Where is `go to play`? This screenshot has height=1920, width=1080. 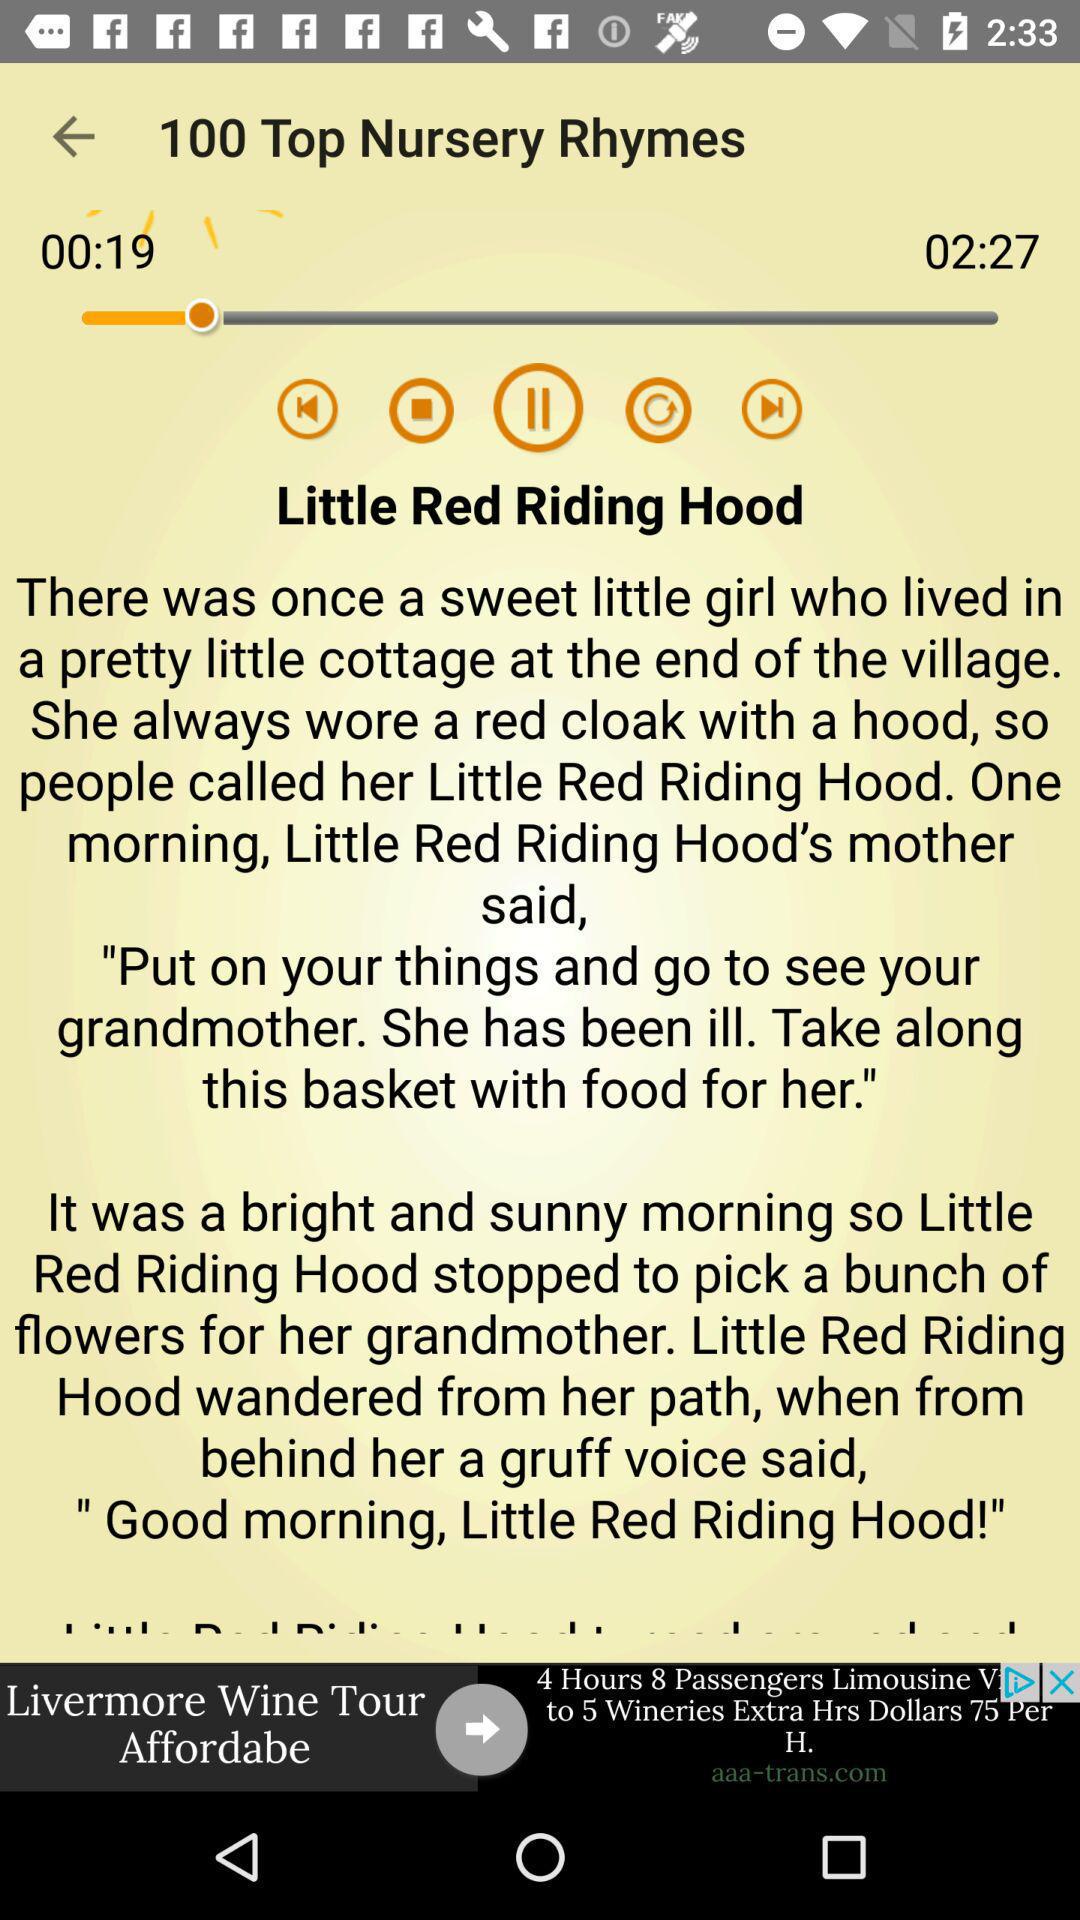 go to play is located at coordinates (434, 410).